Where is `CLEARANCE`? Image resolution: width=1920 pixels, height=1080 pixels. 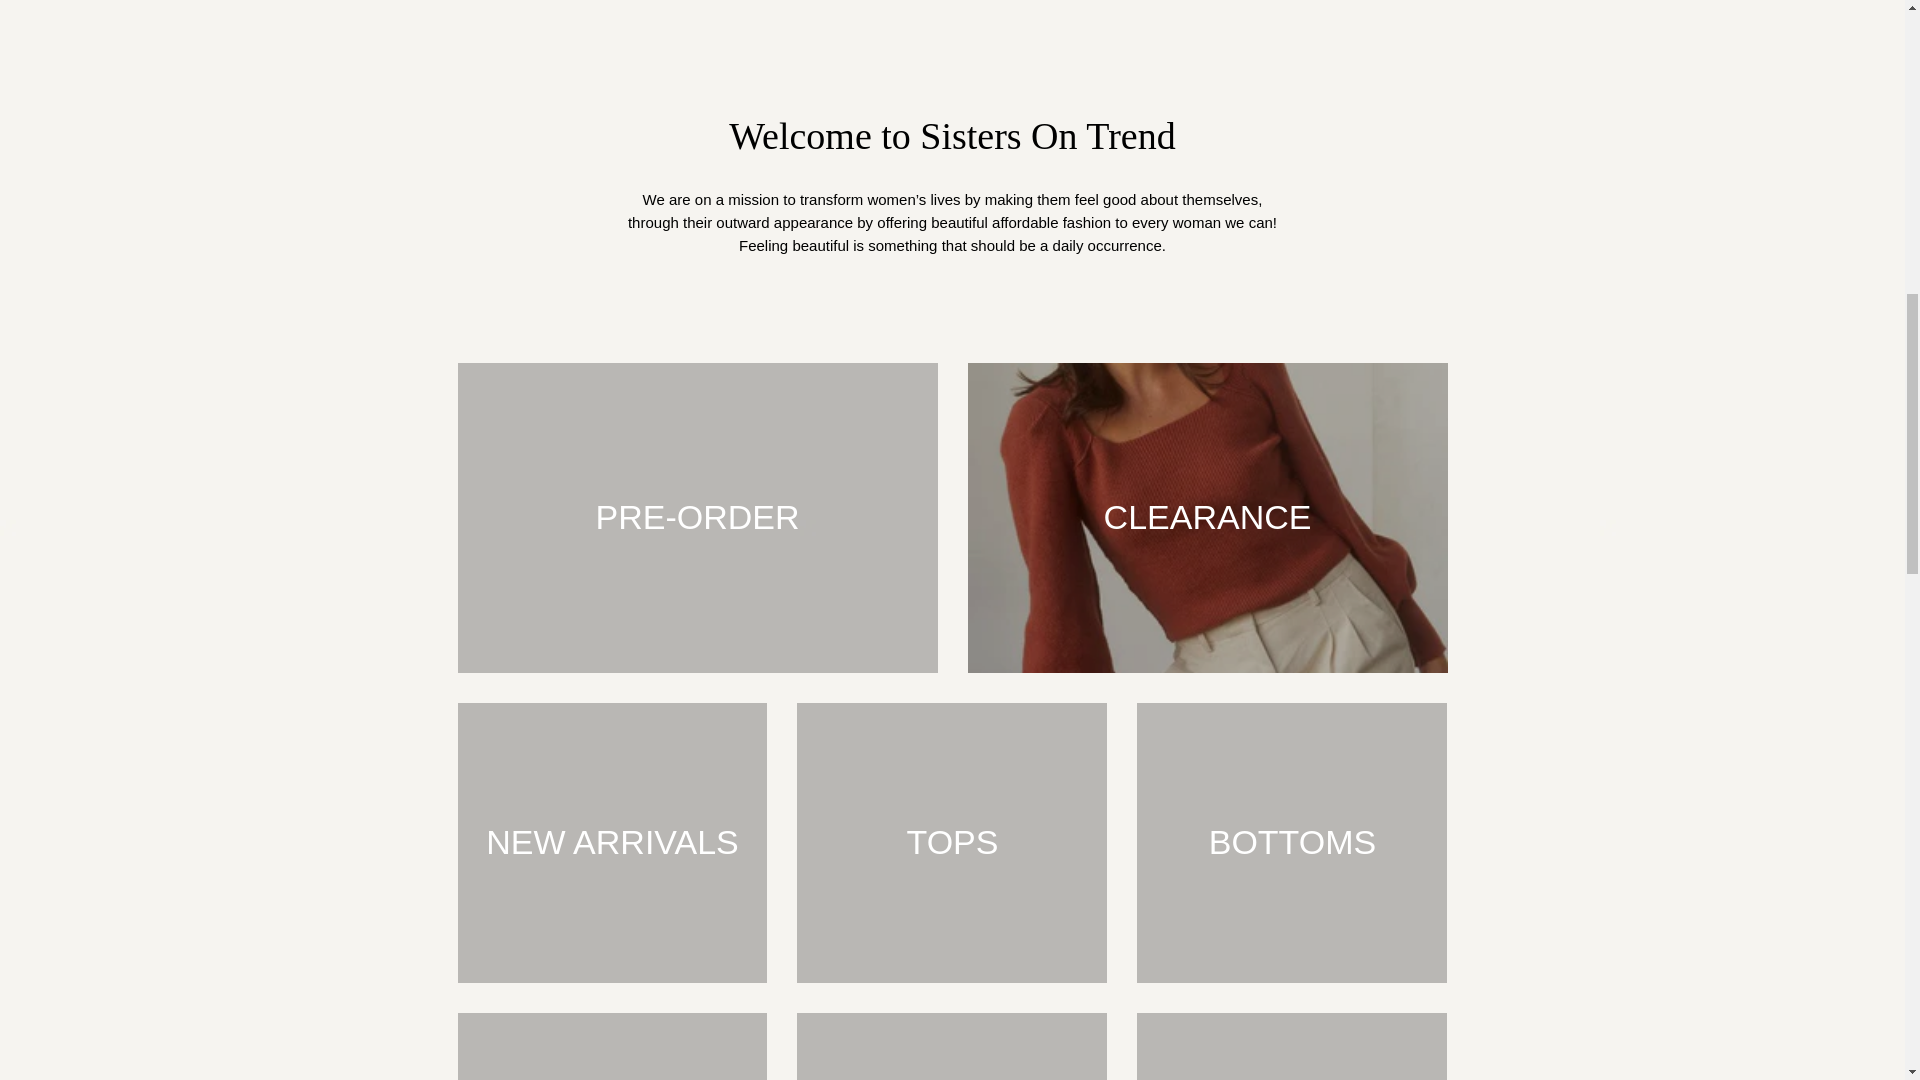 CLEARANCE is located at coordinates (1207, 517).